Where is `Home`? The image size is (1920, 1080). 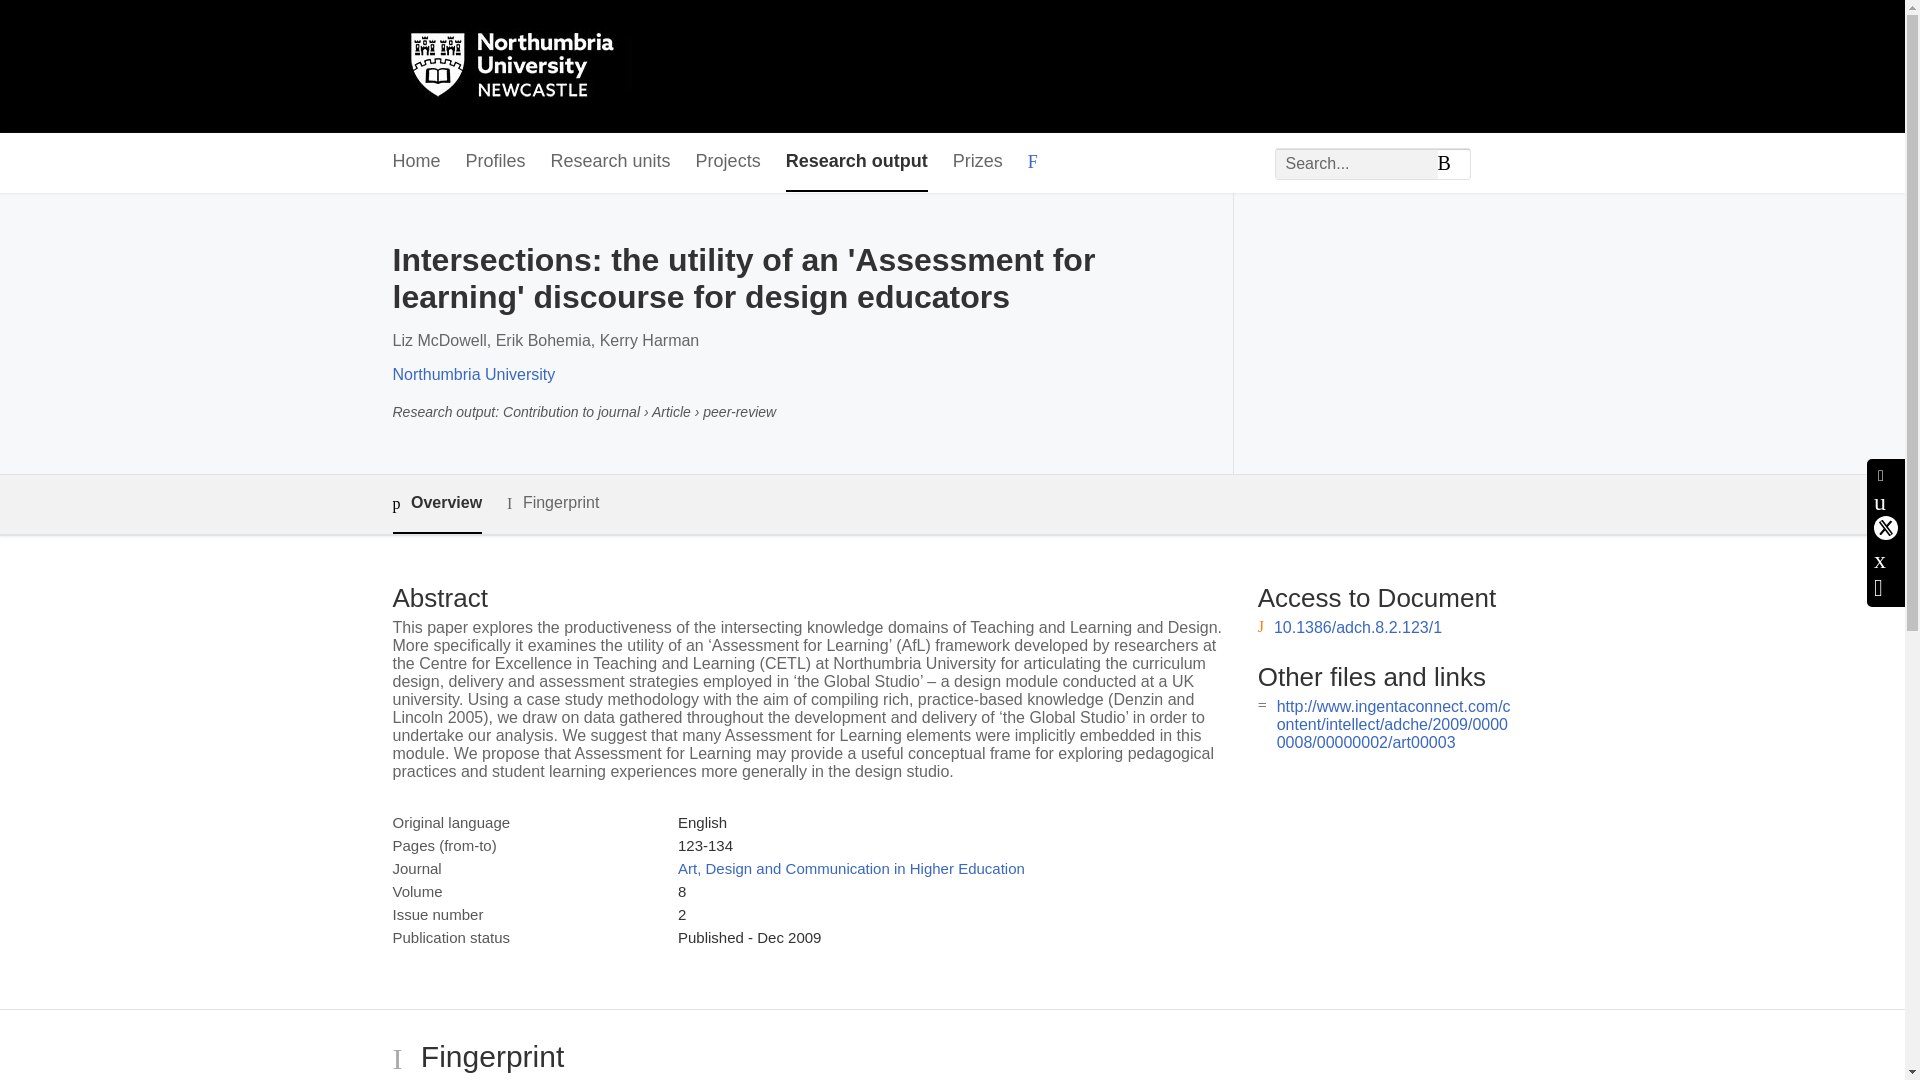 Home is located at coordinates (415, 162).